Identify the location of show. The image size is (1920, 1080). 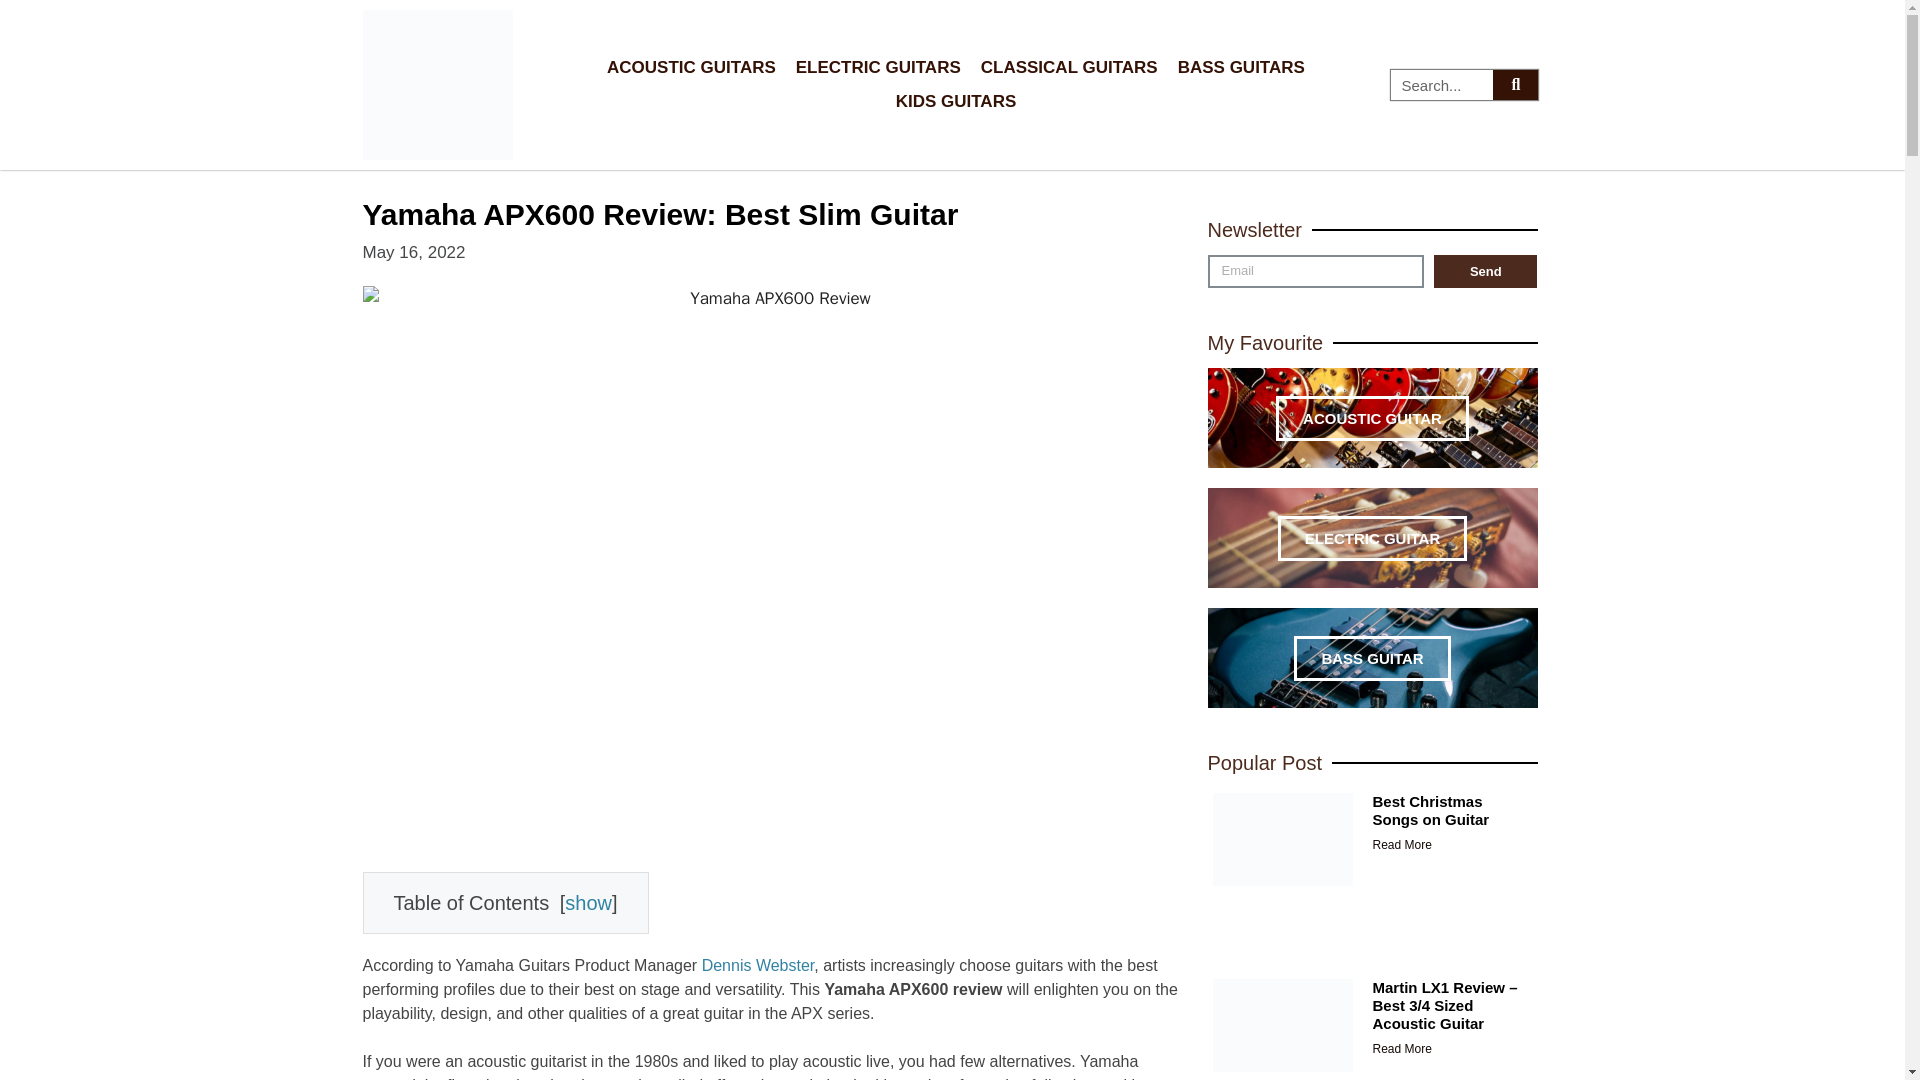
(588, 902).